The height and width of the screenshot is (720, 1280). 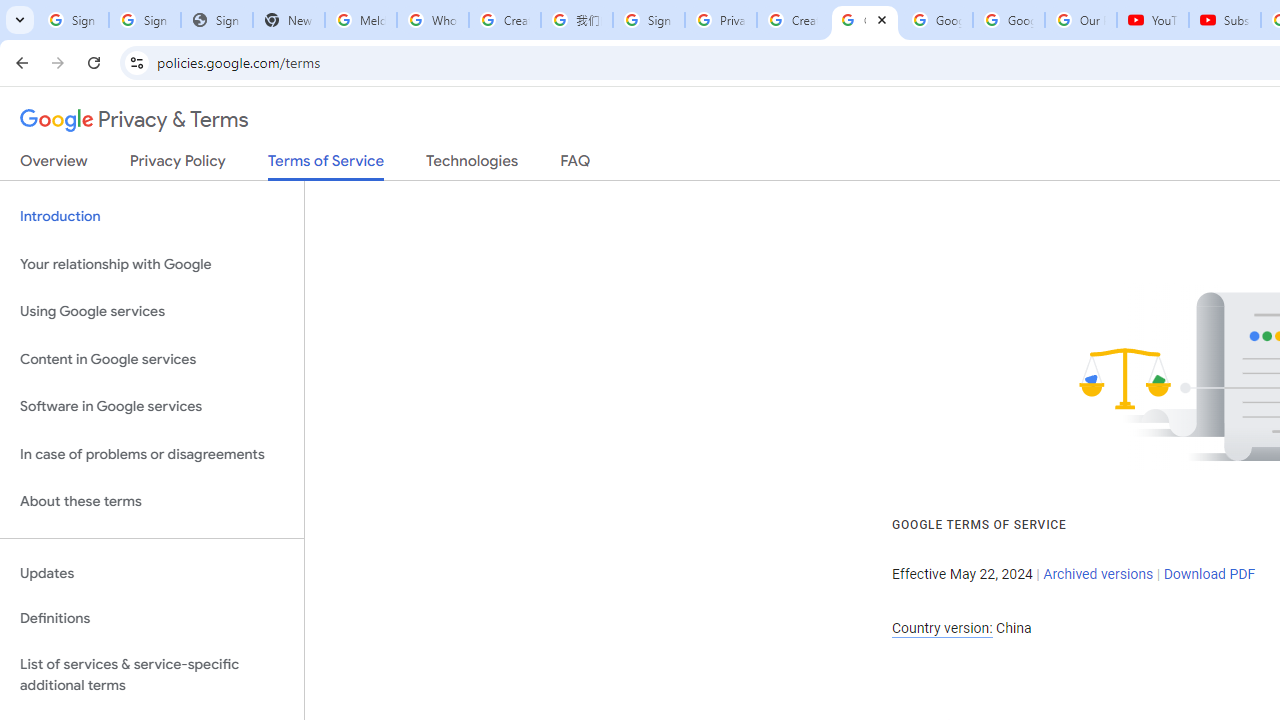 I want to click on Overview, so click(x=54, y=165).